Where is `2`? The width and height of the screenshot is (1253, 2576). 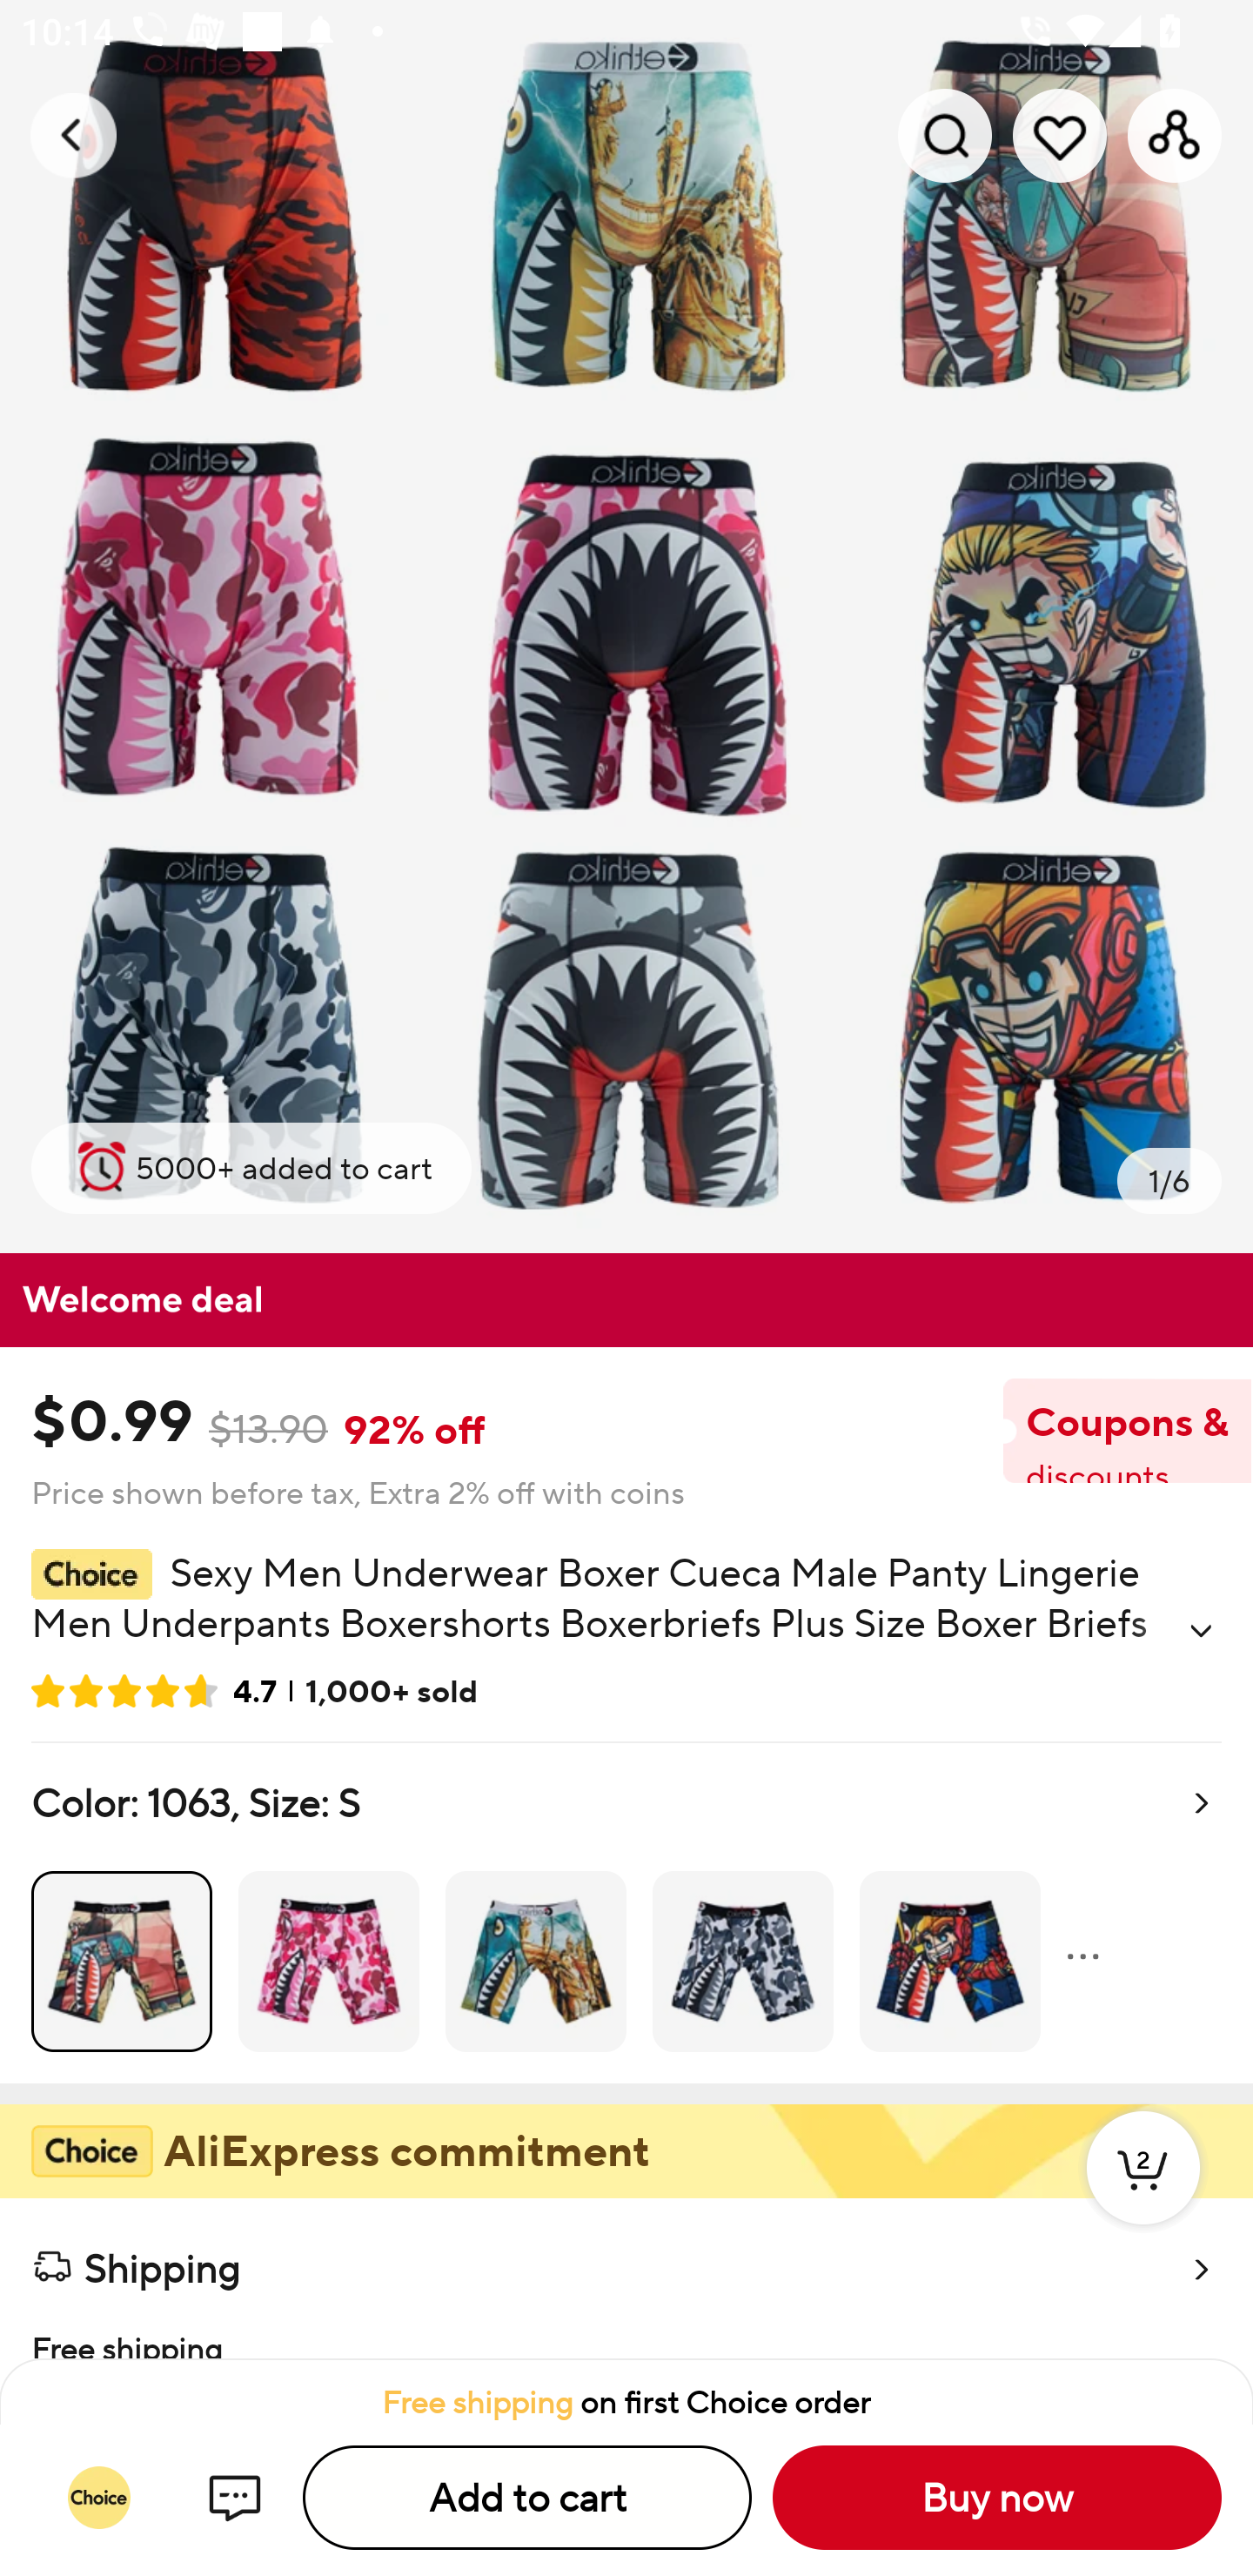 2 is located at coordinates (1143, 2198).